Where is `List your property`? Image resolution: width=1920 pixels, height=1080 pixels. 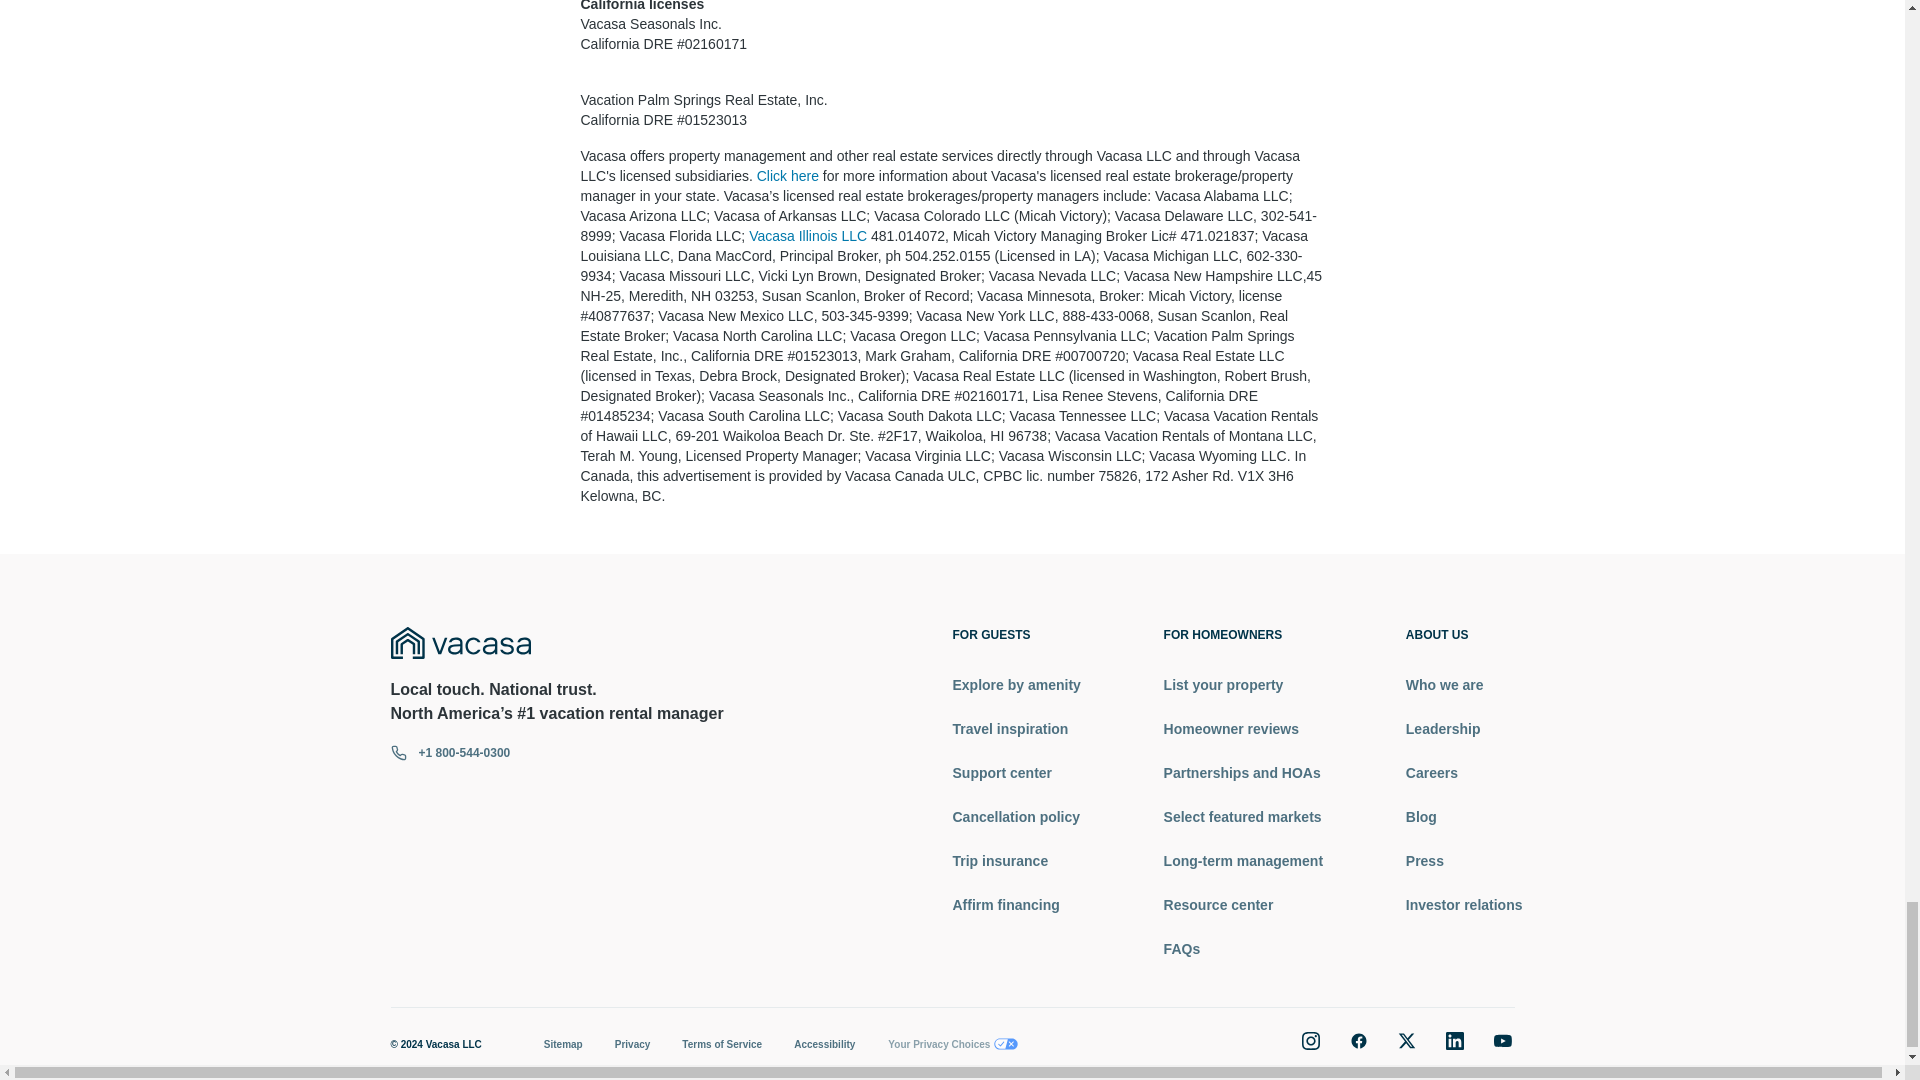 List your property is located at coordinates (1242, 685).